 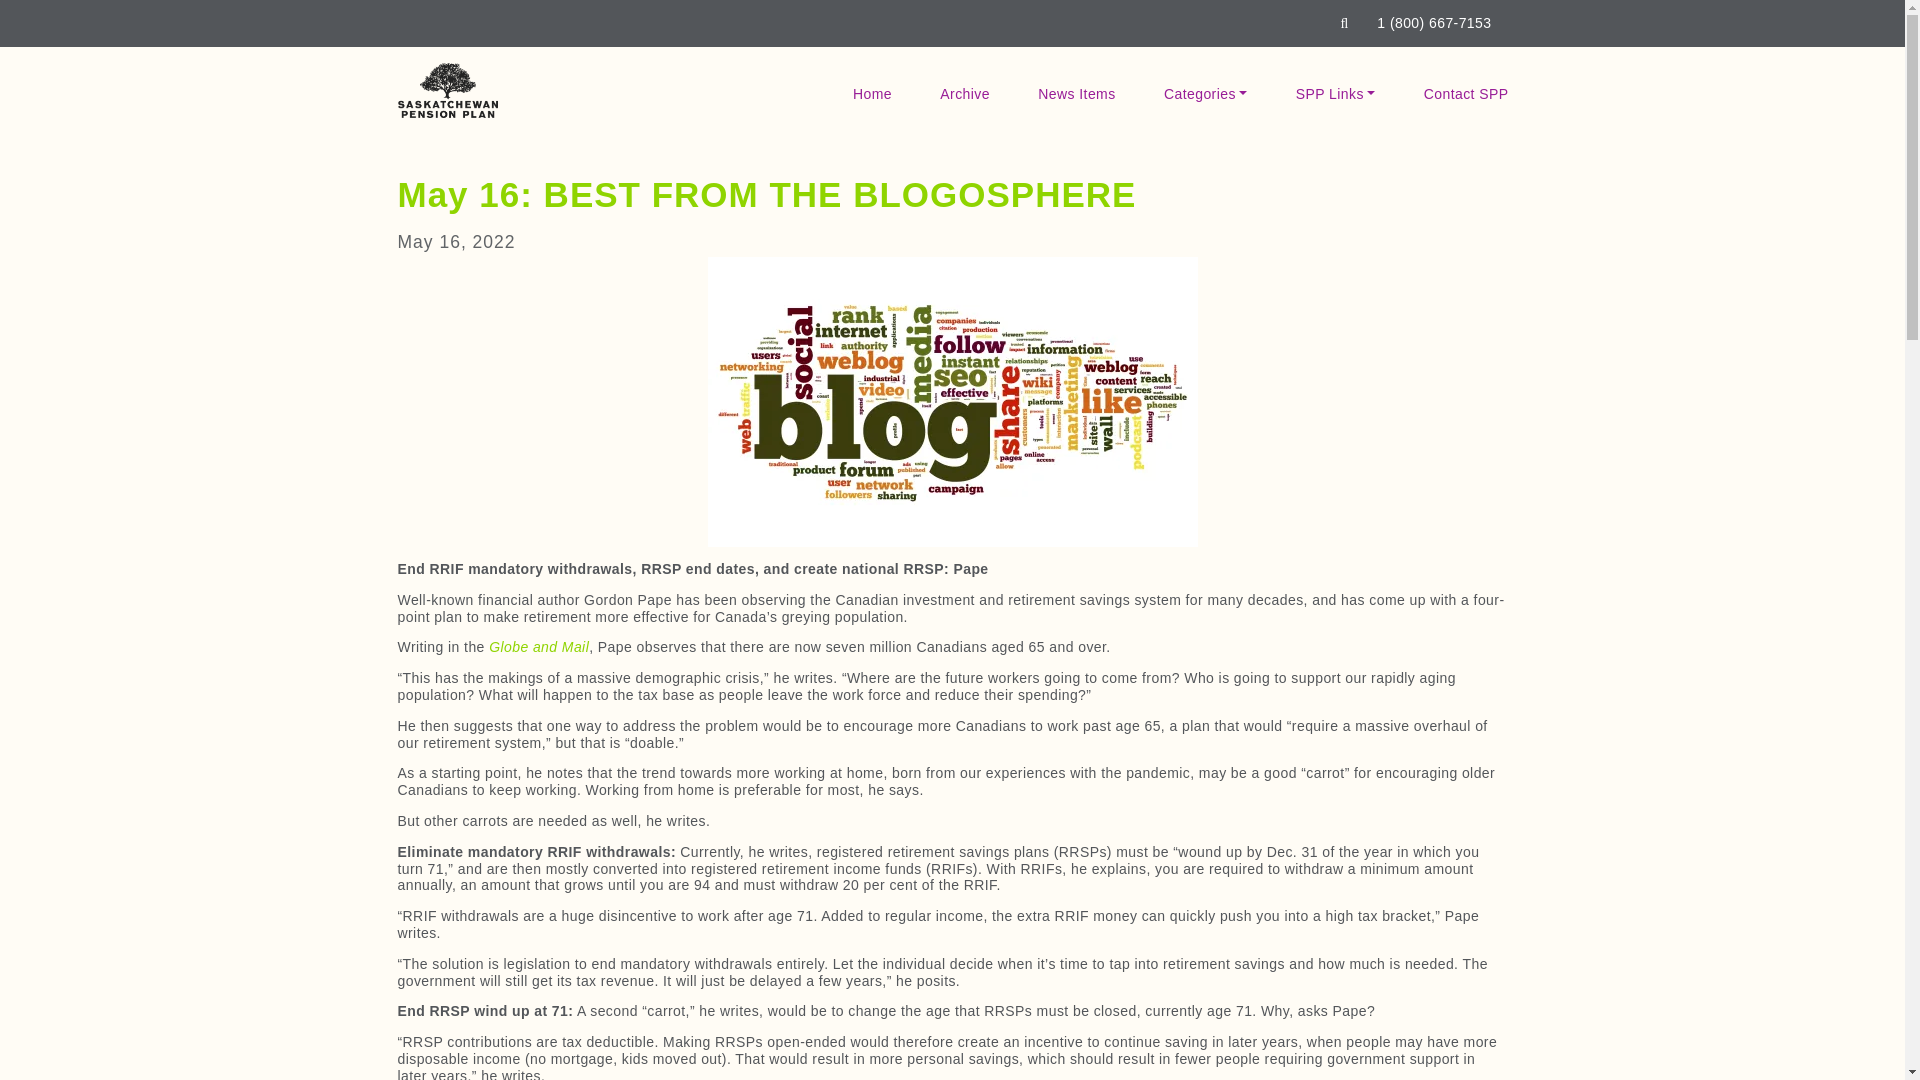 I want to click on Home, so click(x=872, y=94).